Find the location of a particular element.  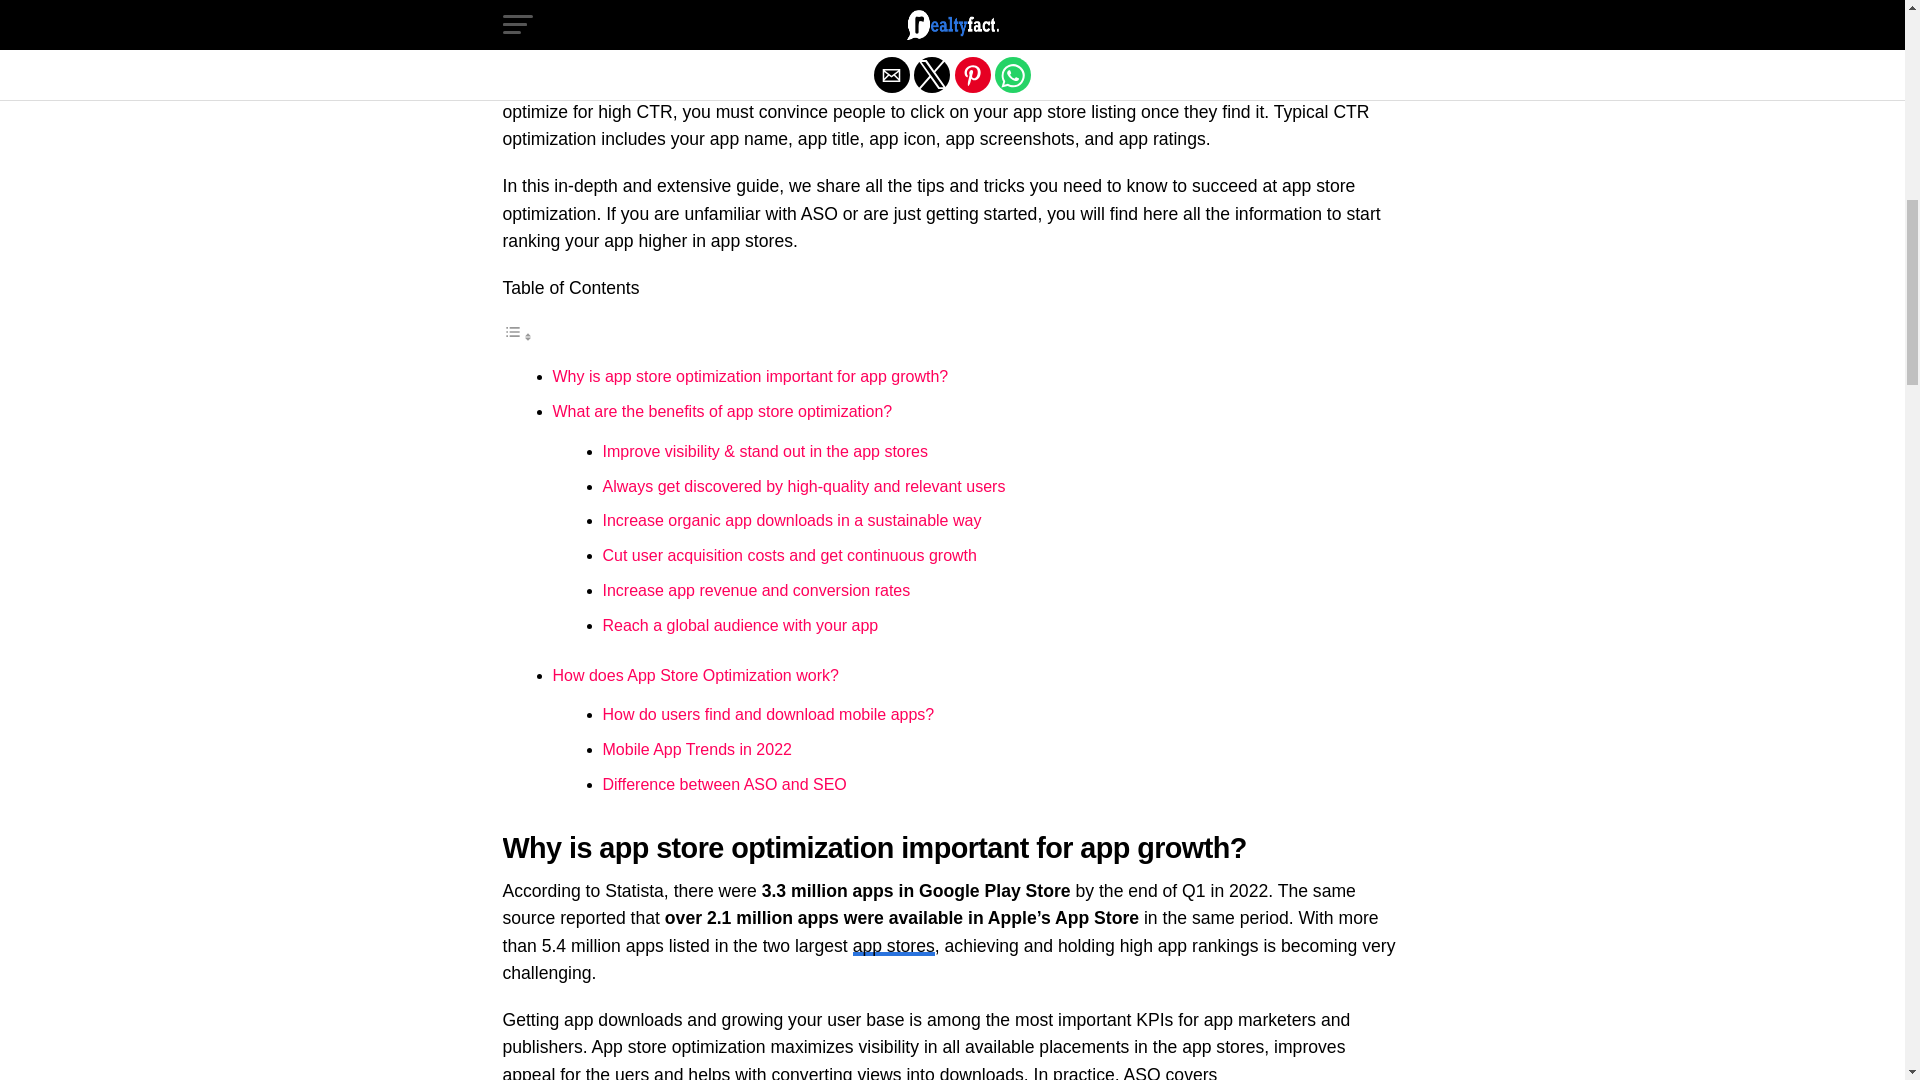

Cut user acquisition costs and get continuous growth is located at coordinates (788, 554).